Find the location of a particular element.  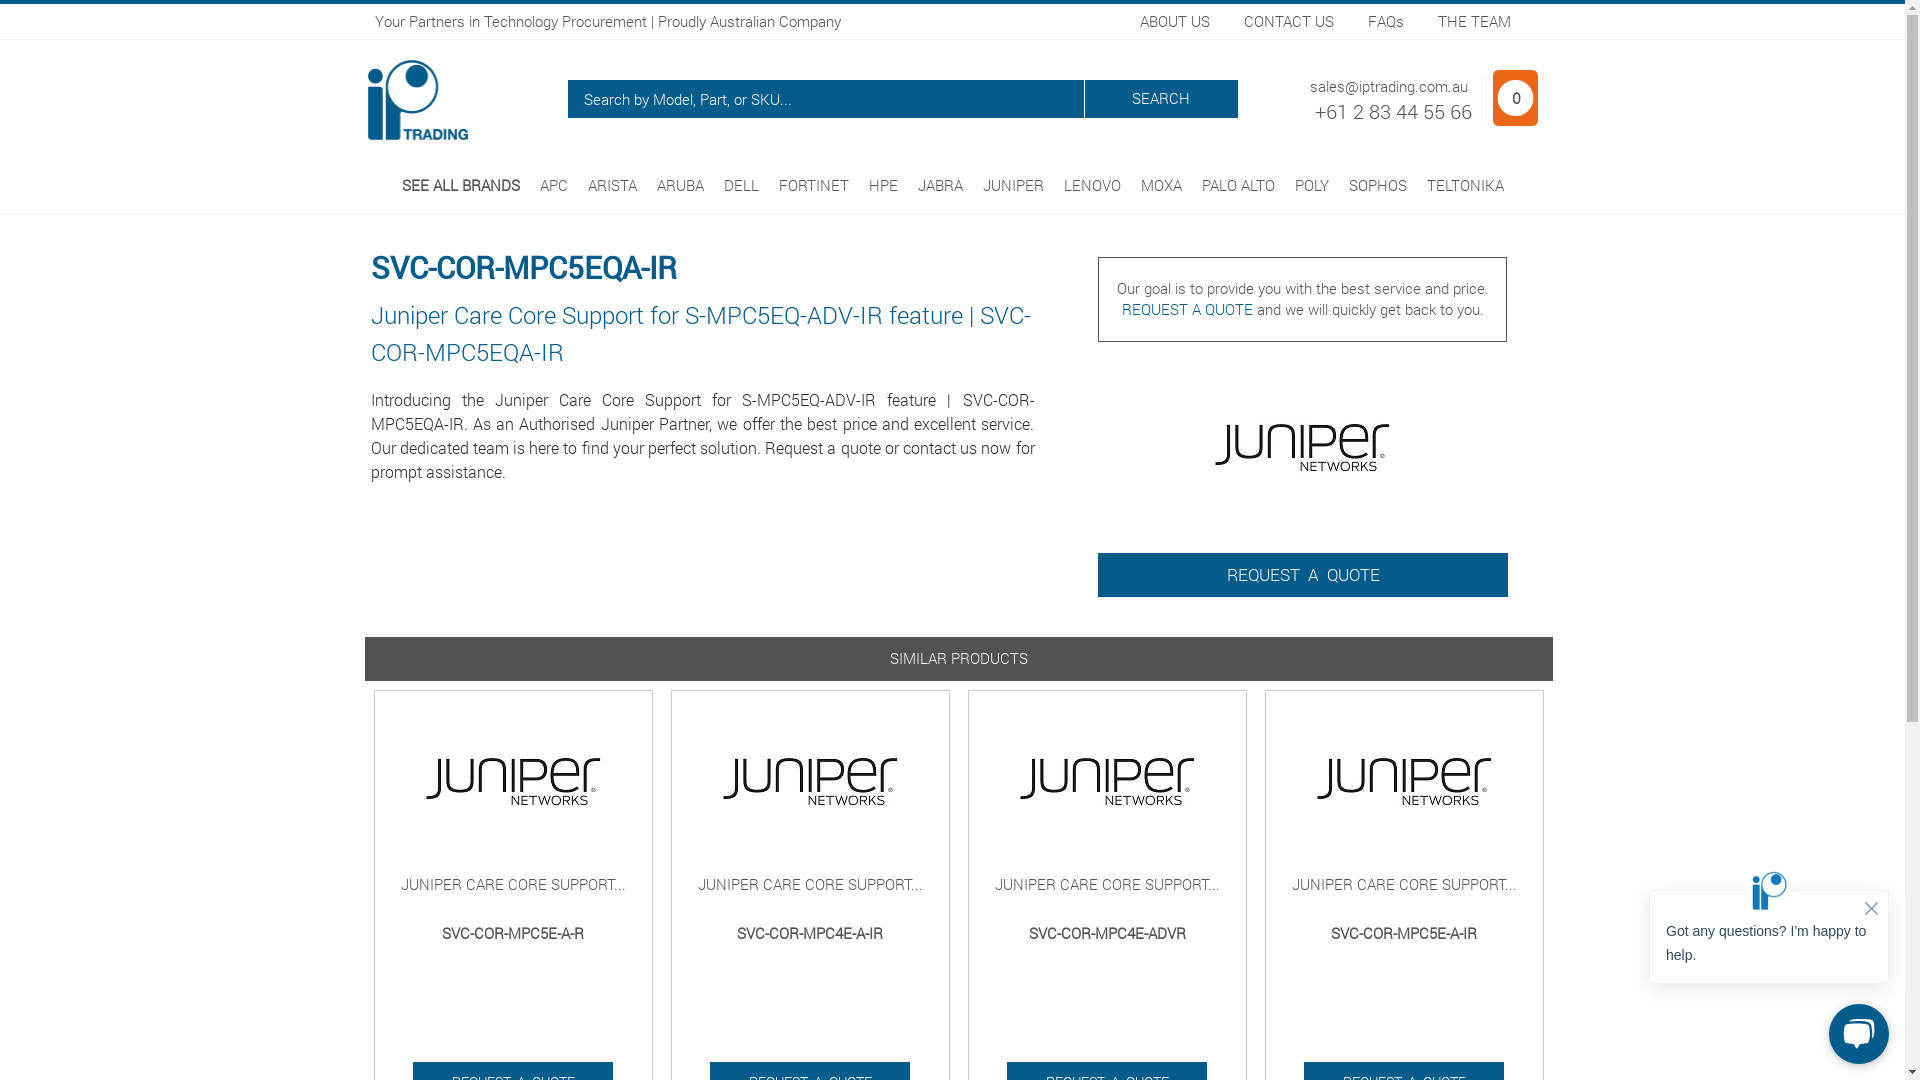

+61 2 83 44 55 66 is located at coordinates (1392, 111).